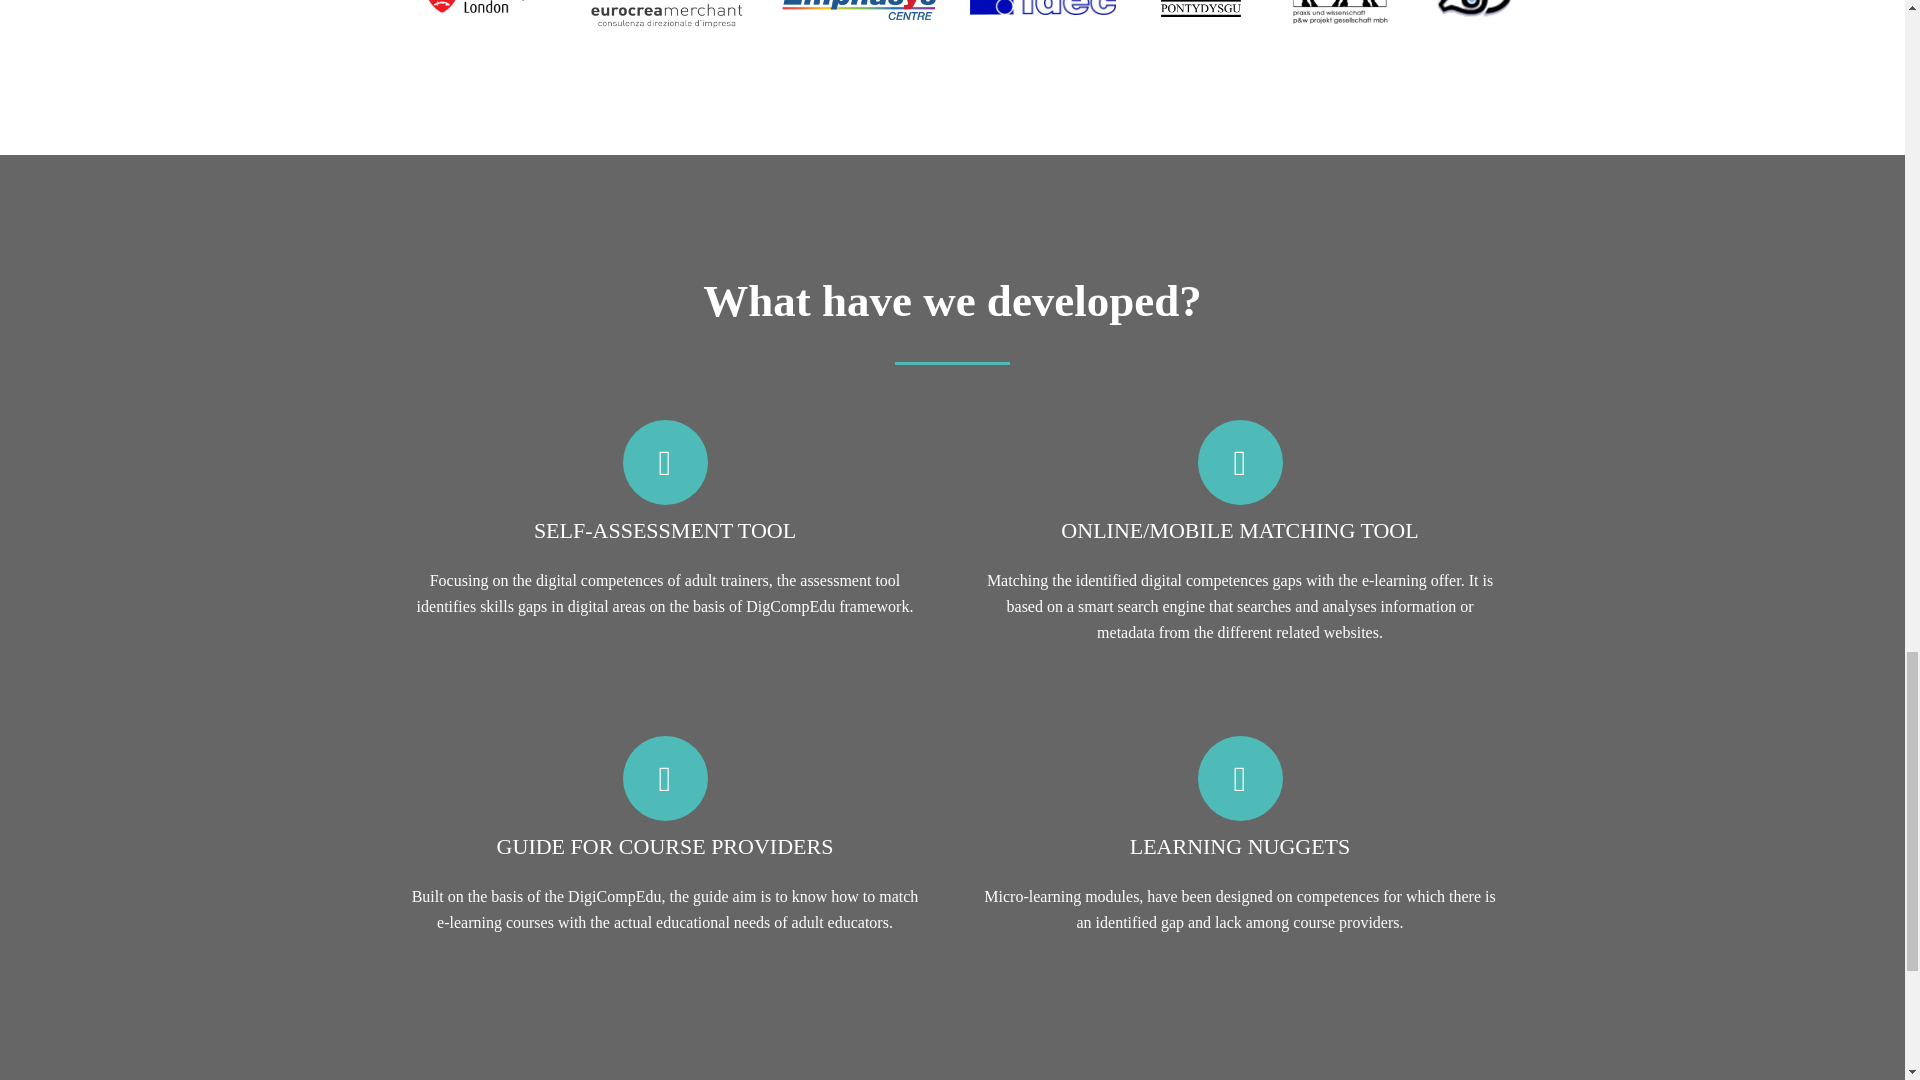 The image size is (1920, 1080). I want to click on 12. IDEC, so click(1042, 8).